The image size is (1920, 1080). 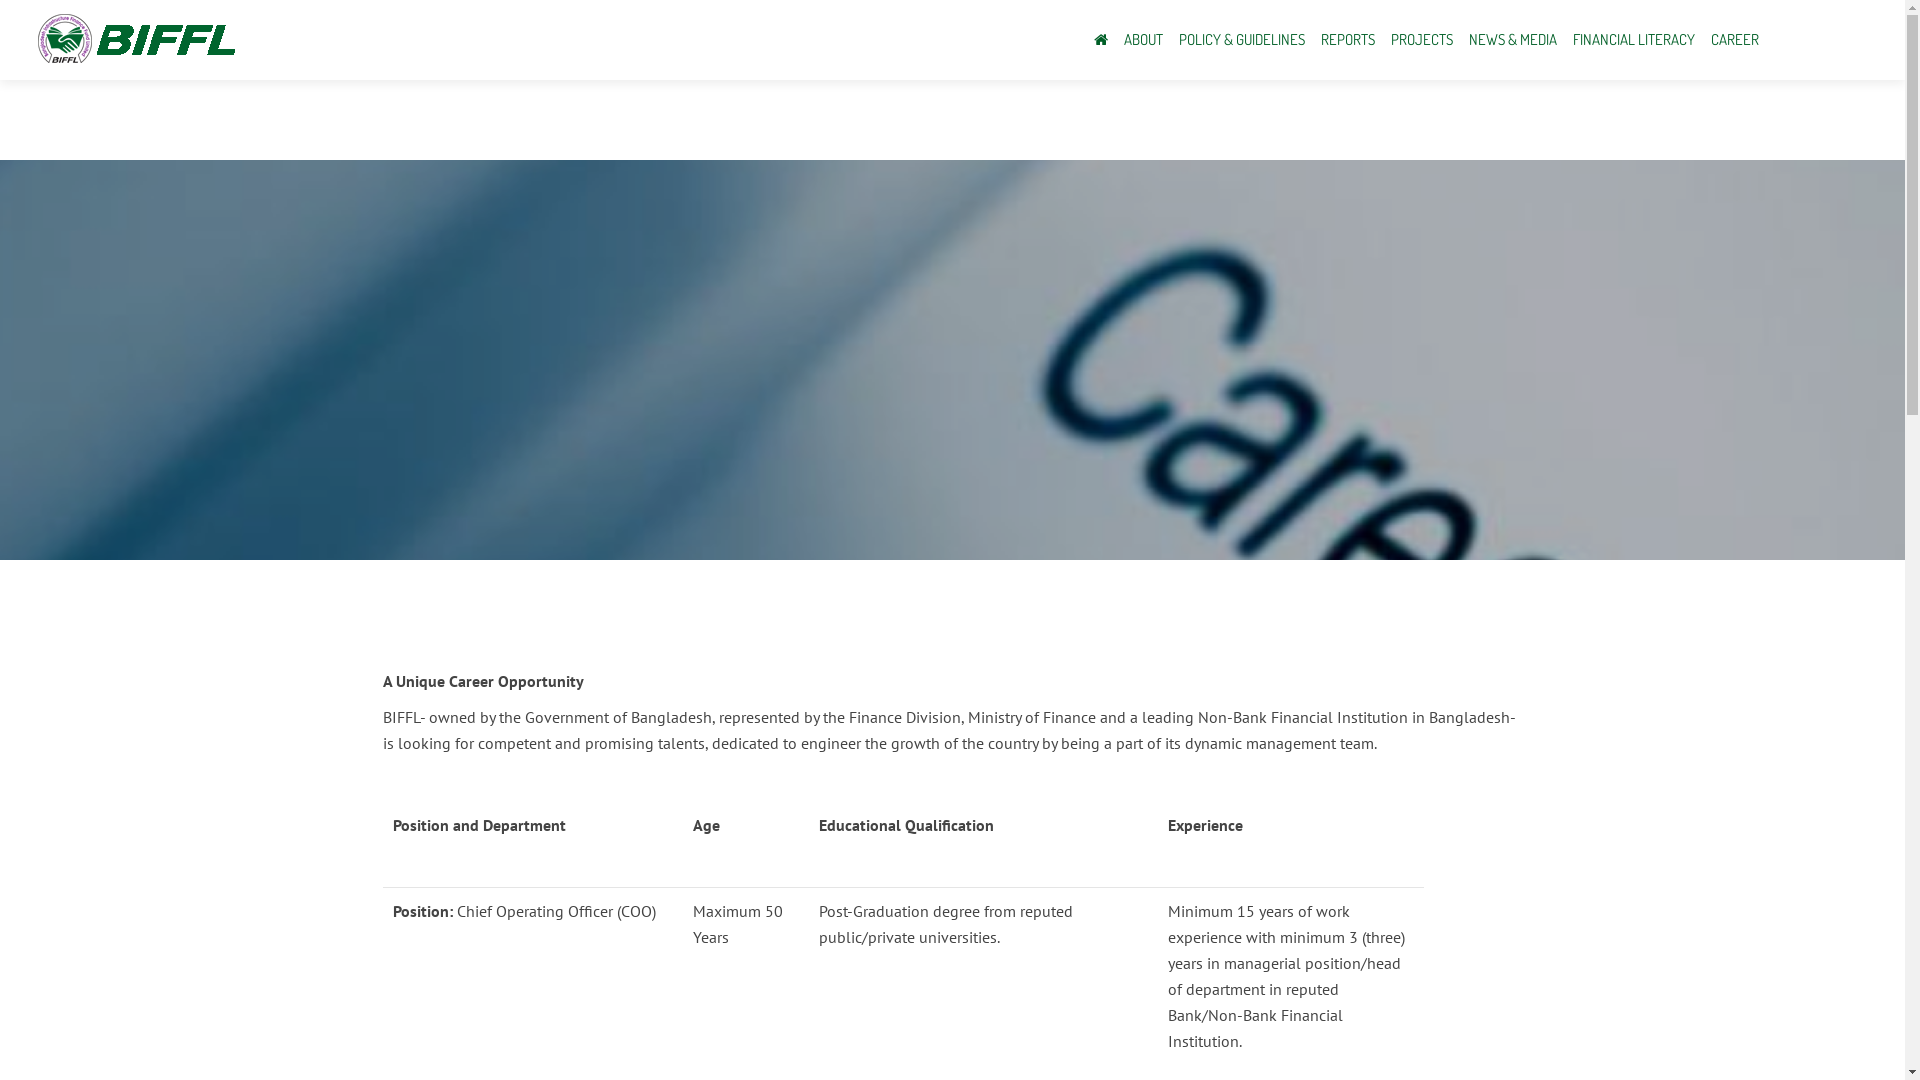 What do you see at coordinates (1422, 40) in the screenshot?
I see `PROJECTS` at bounding box center [1422, 40].